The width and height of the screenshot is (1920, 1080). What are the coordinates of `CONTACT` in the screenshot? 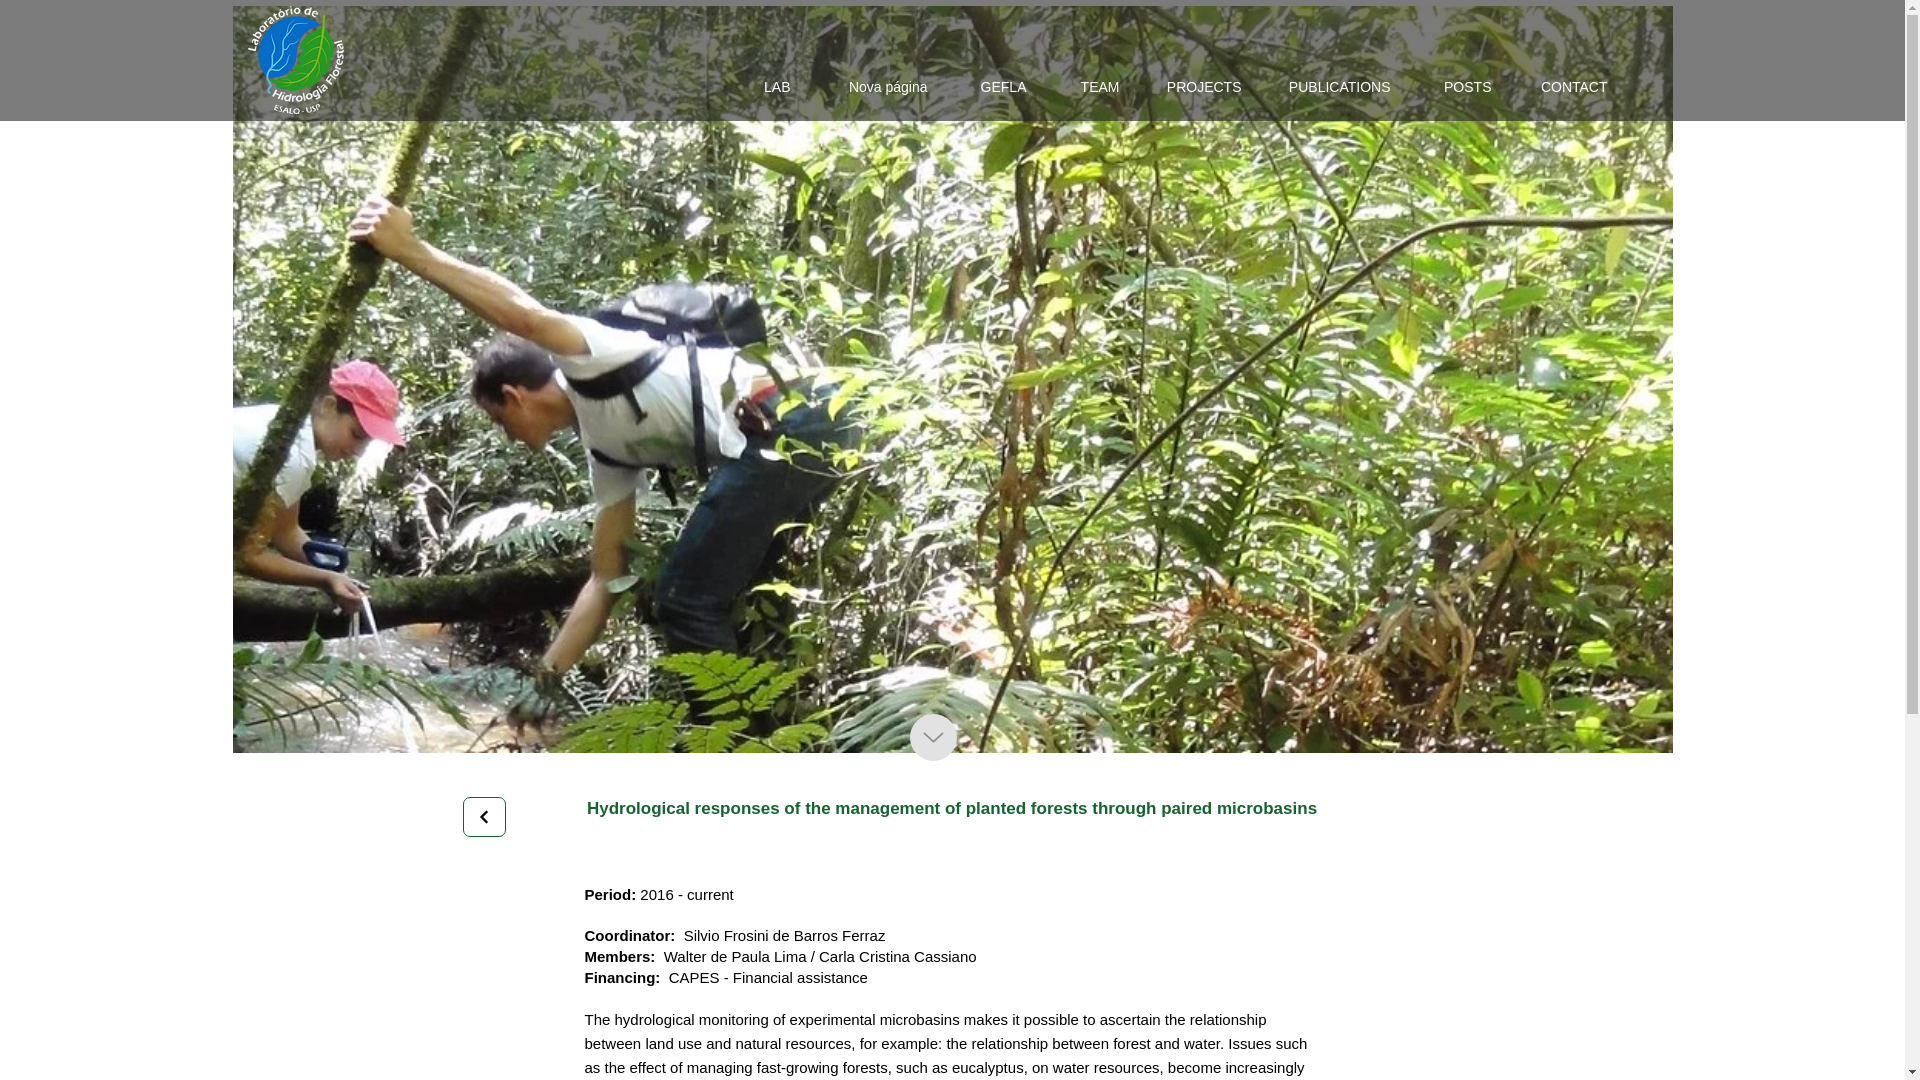 It's located at (1564, 87).